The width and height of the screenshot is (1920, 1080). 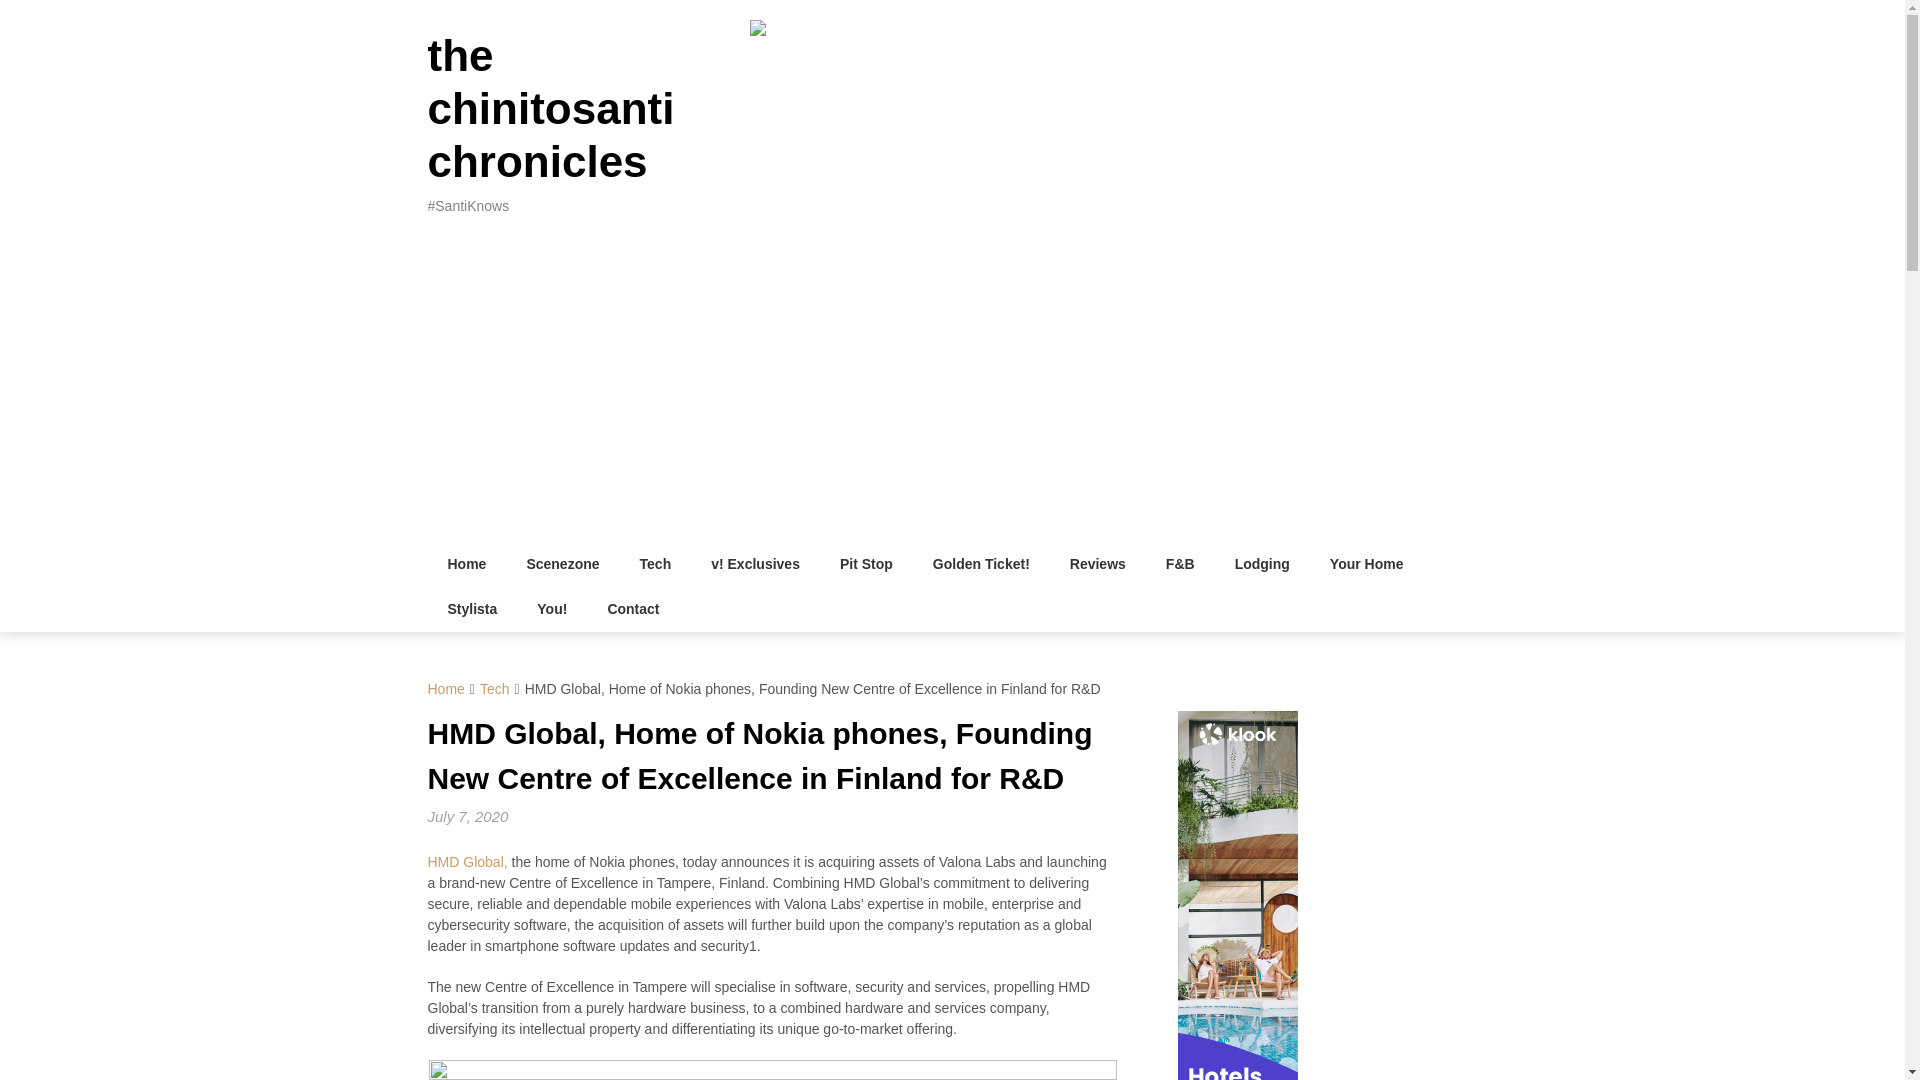 I want to click on Lodging, so click(x=1262, y=564).